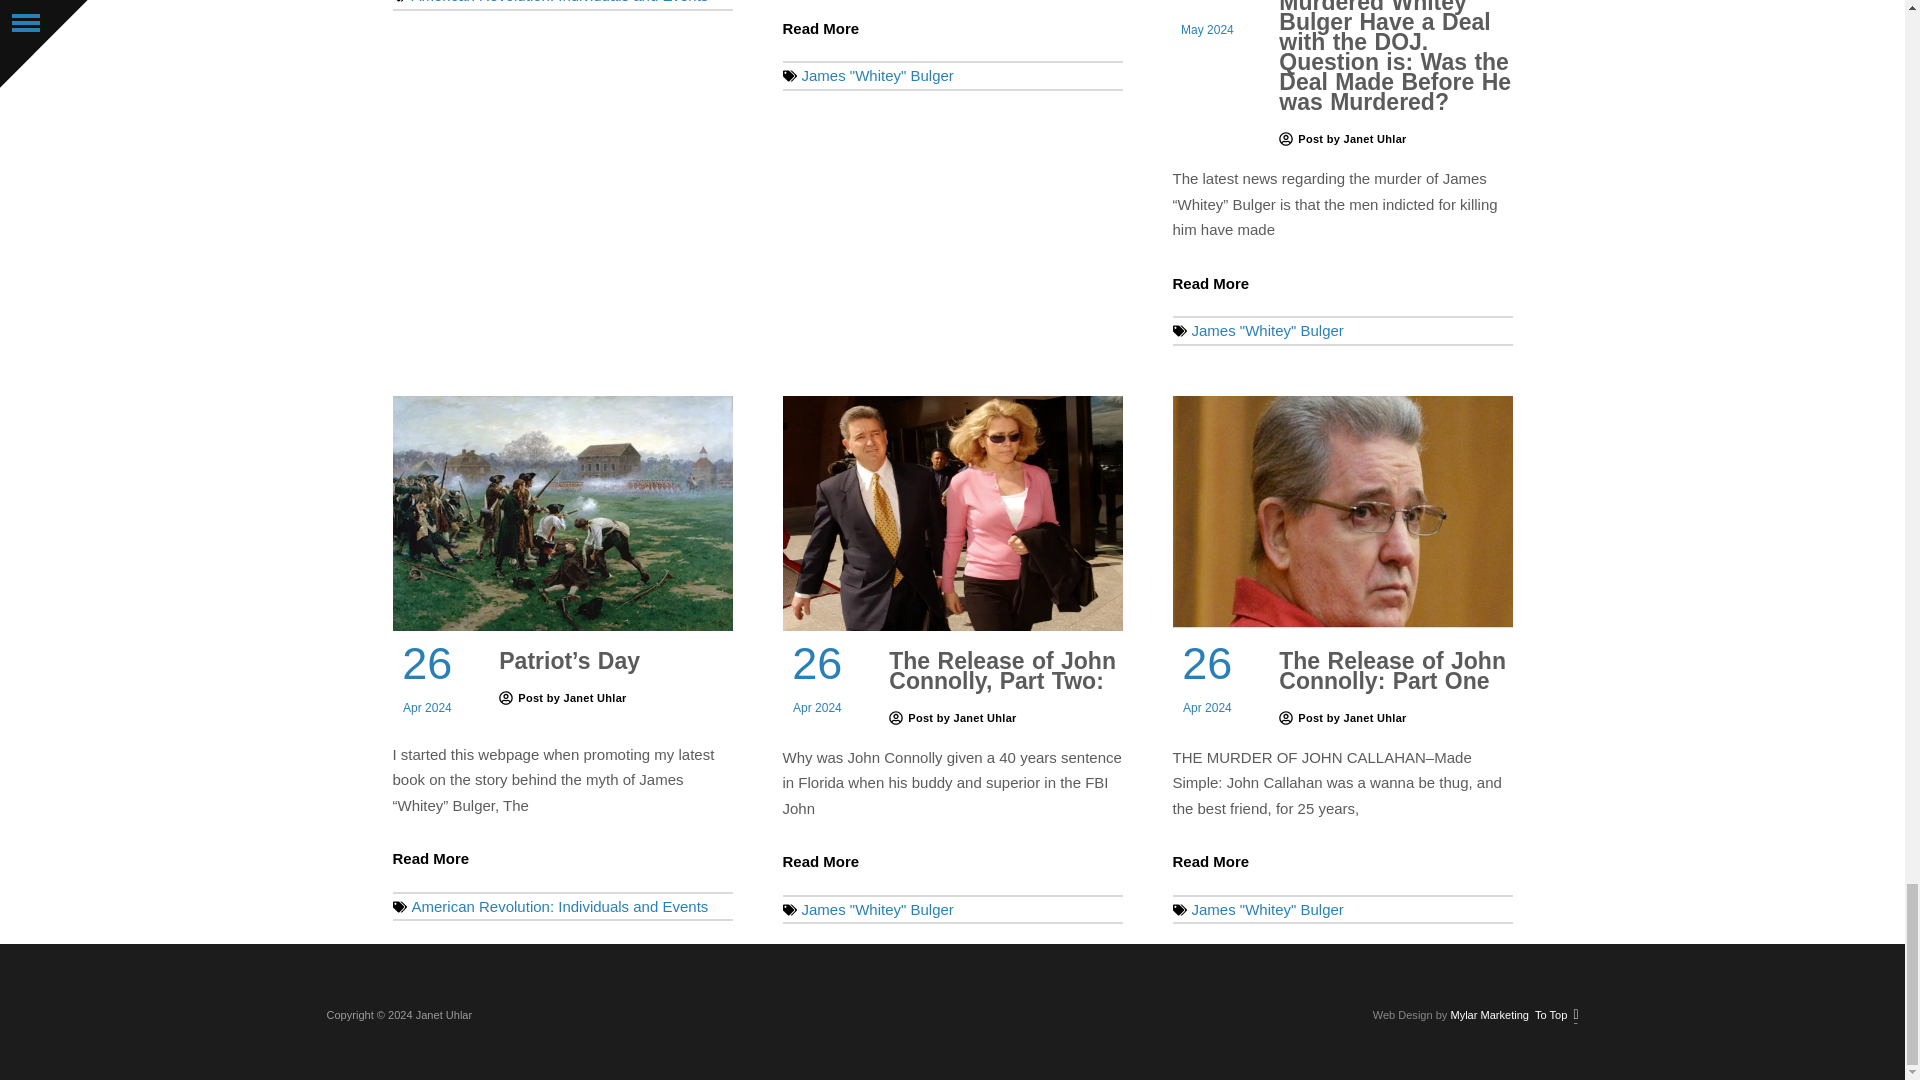 This screenshot has height=1080, width=1920. Describe the element at coordinates (878, 75) in the screenshot. I see `James "Whitey" Bulger` at that location.